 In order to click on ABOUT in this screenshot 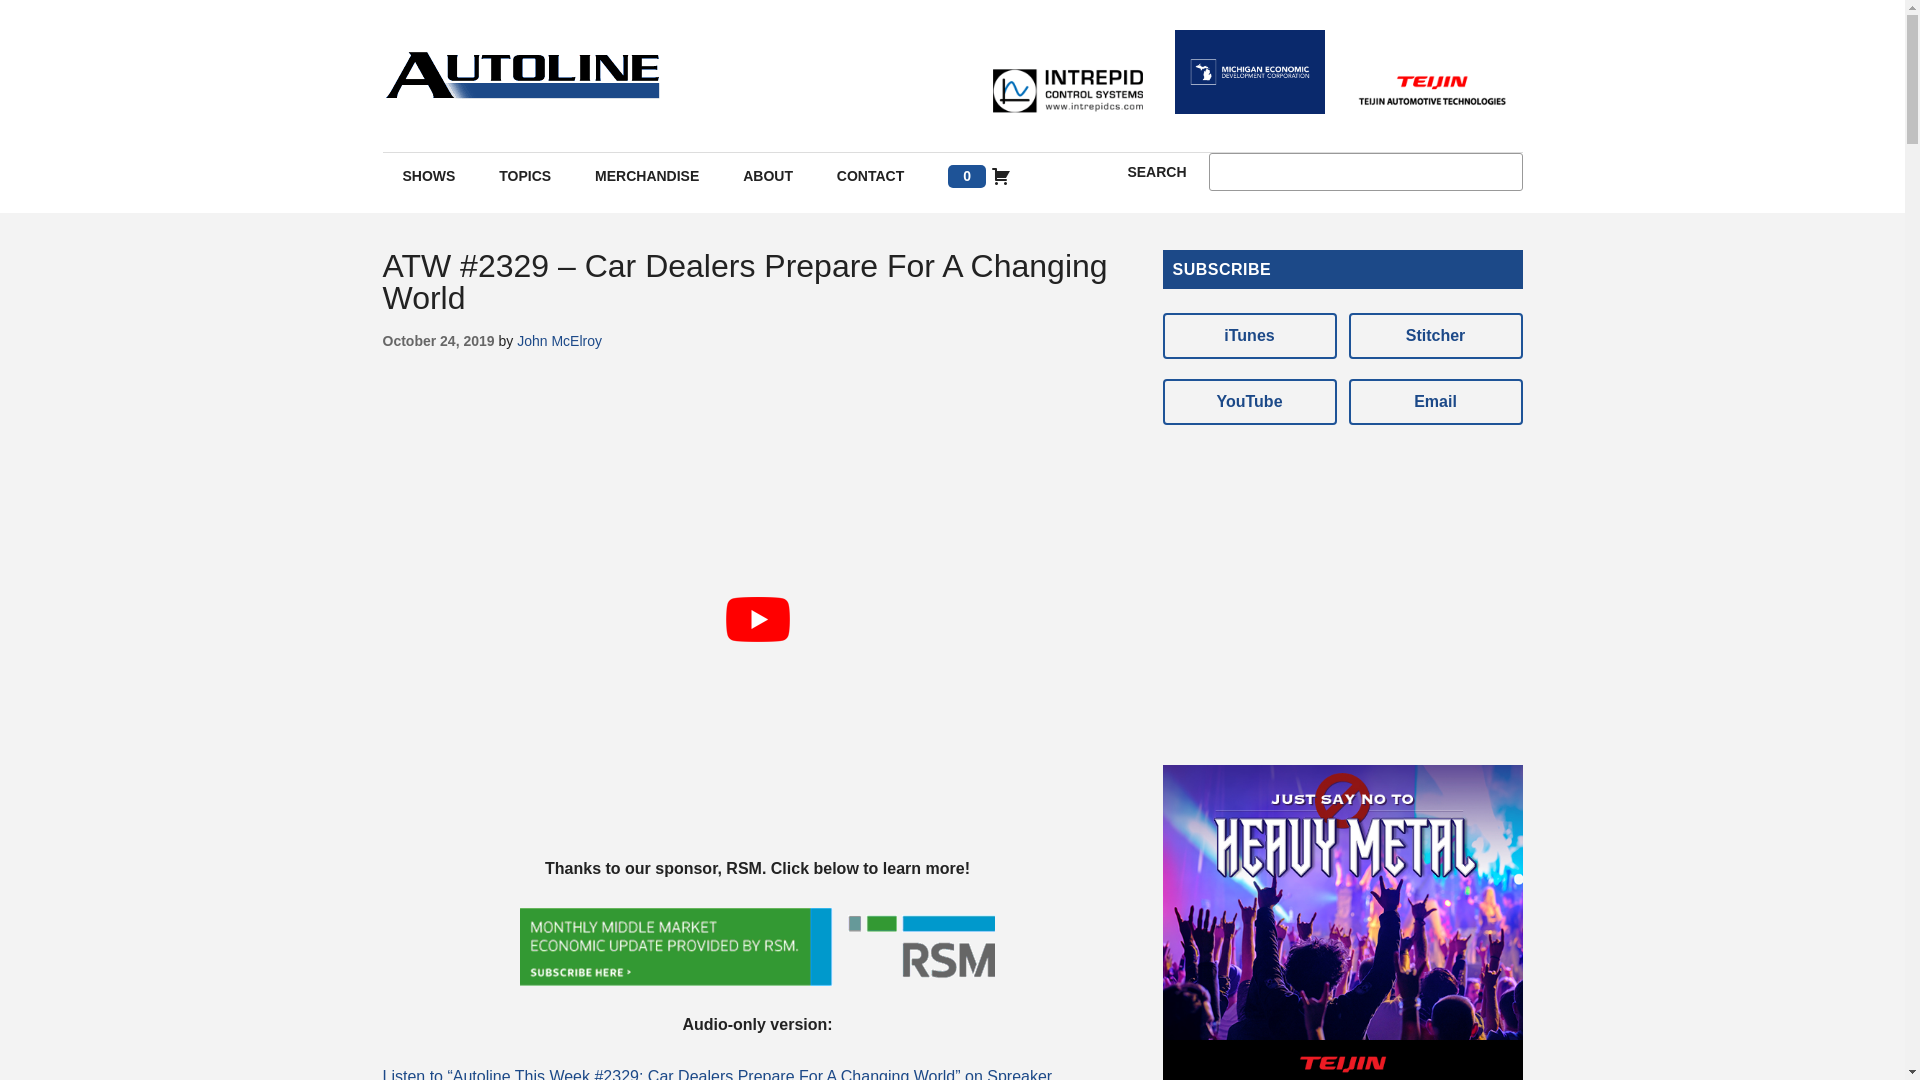, I will do `click(768, 176)`.